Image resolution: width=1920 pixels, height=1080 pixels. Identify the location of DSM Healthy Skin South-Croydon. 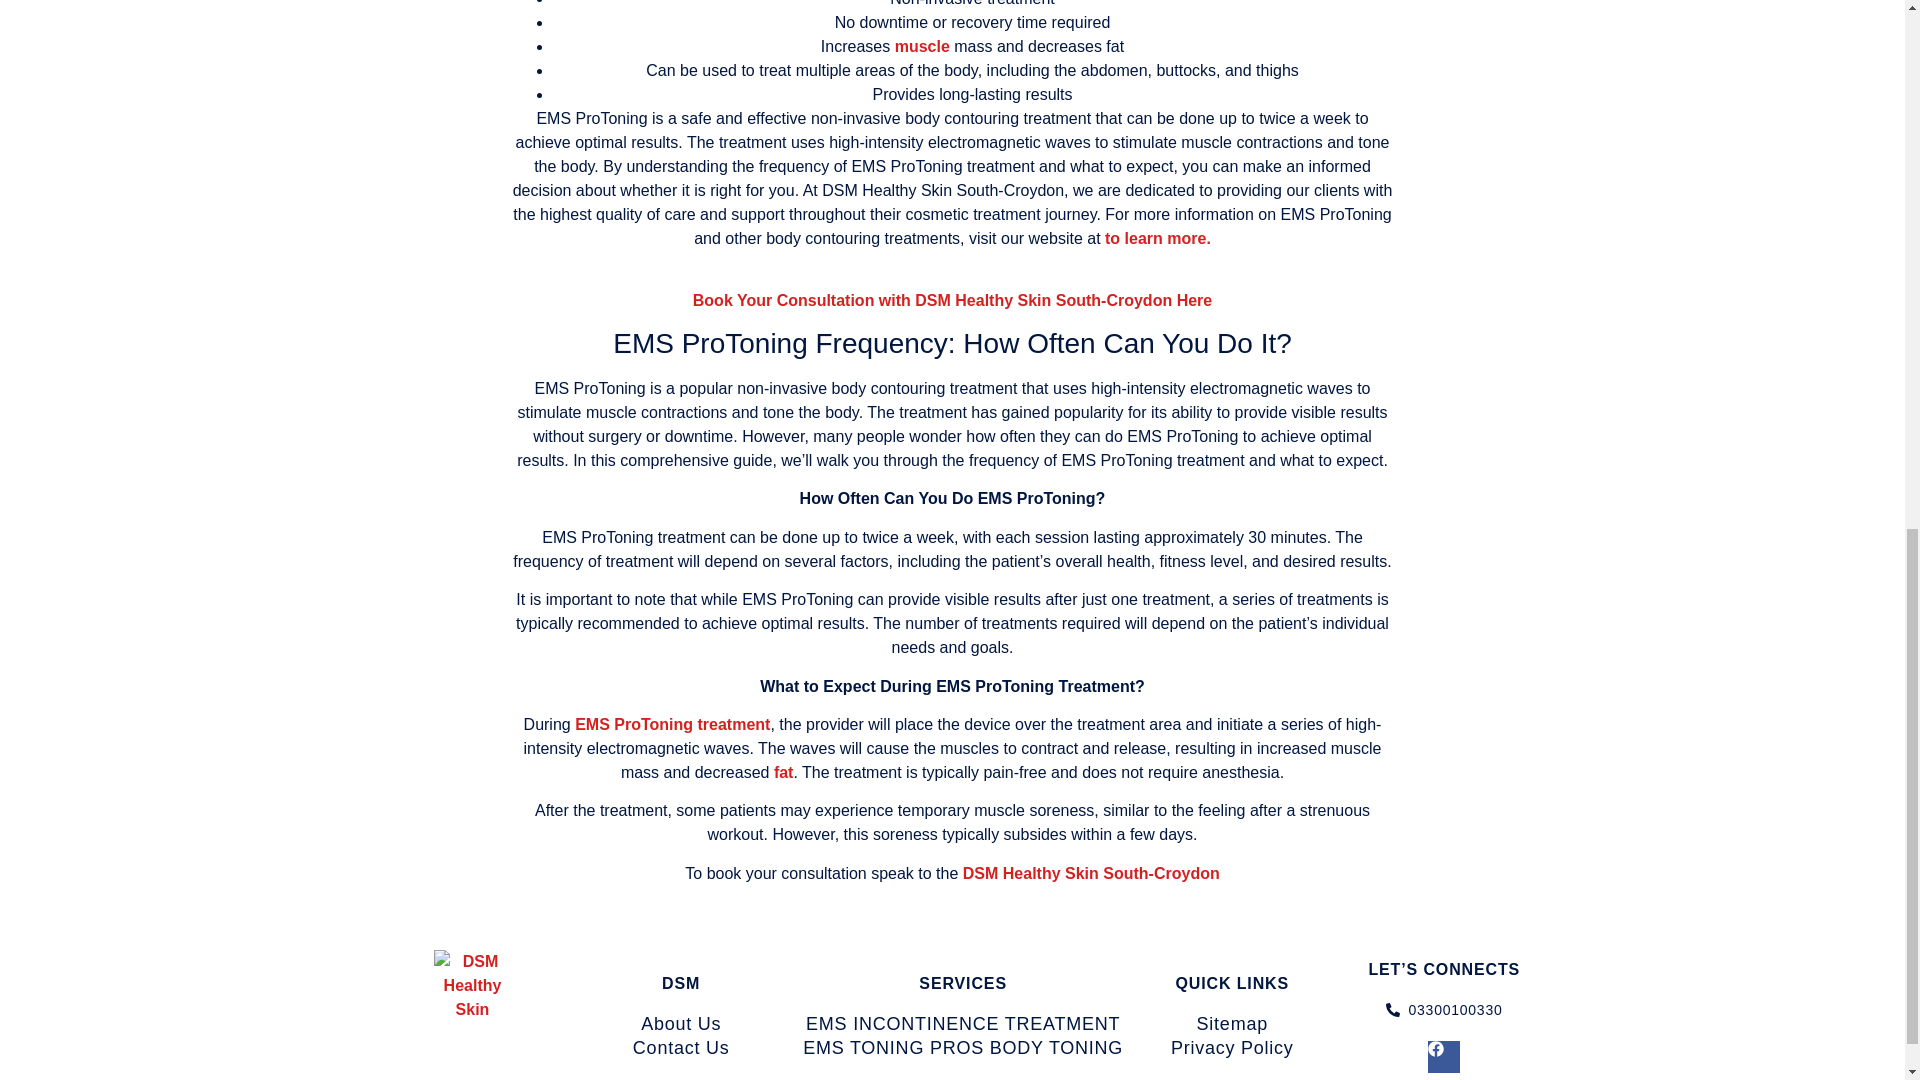
(1091, 874).